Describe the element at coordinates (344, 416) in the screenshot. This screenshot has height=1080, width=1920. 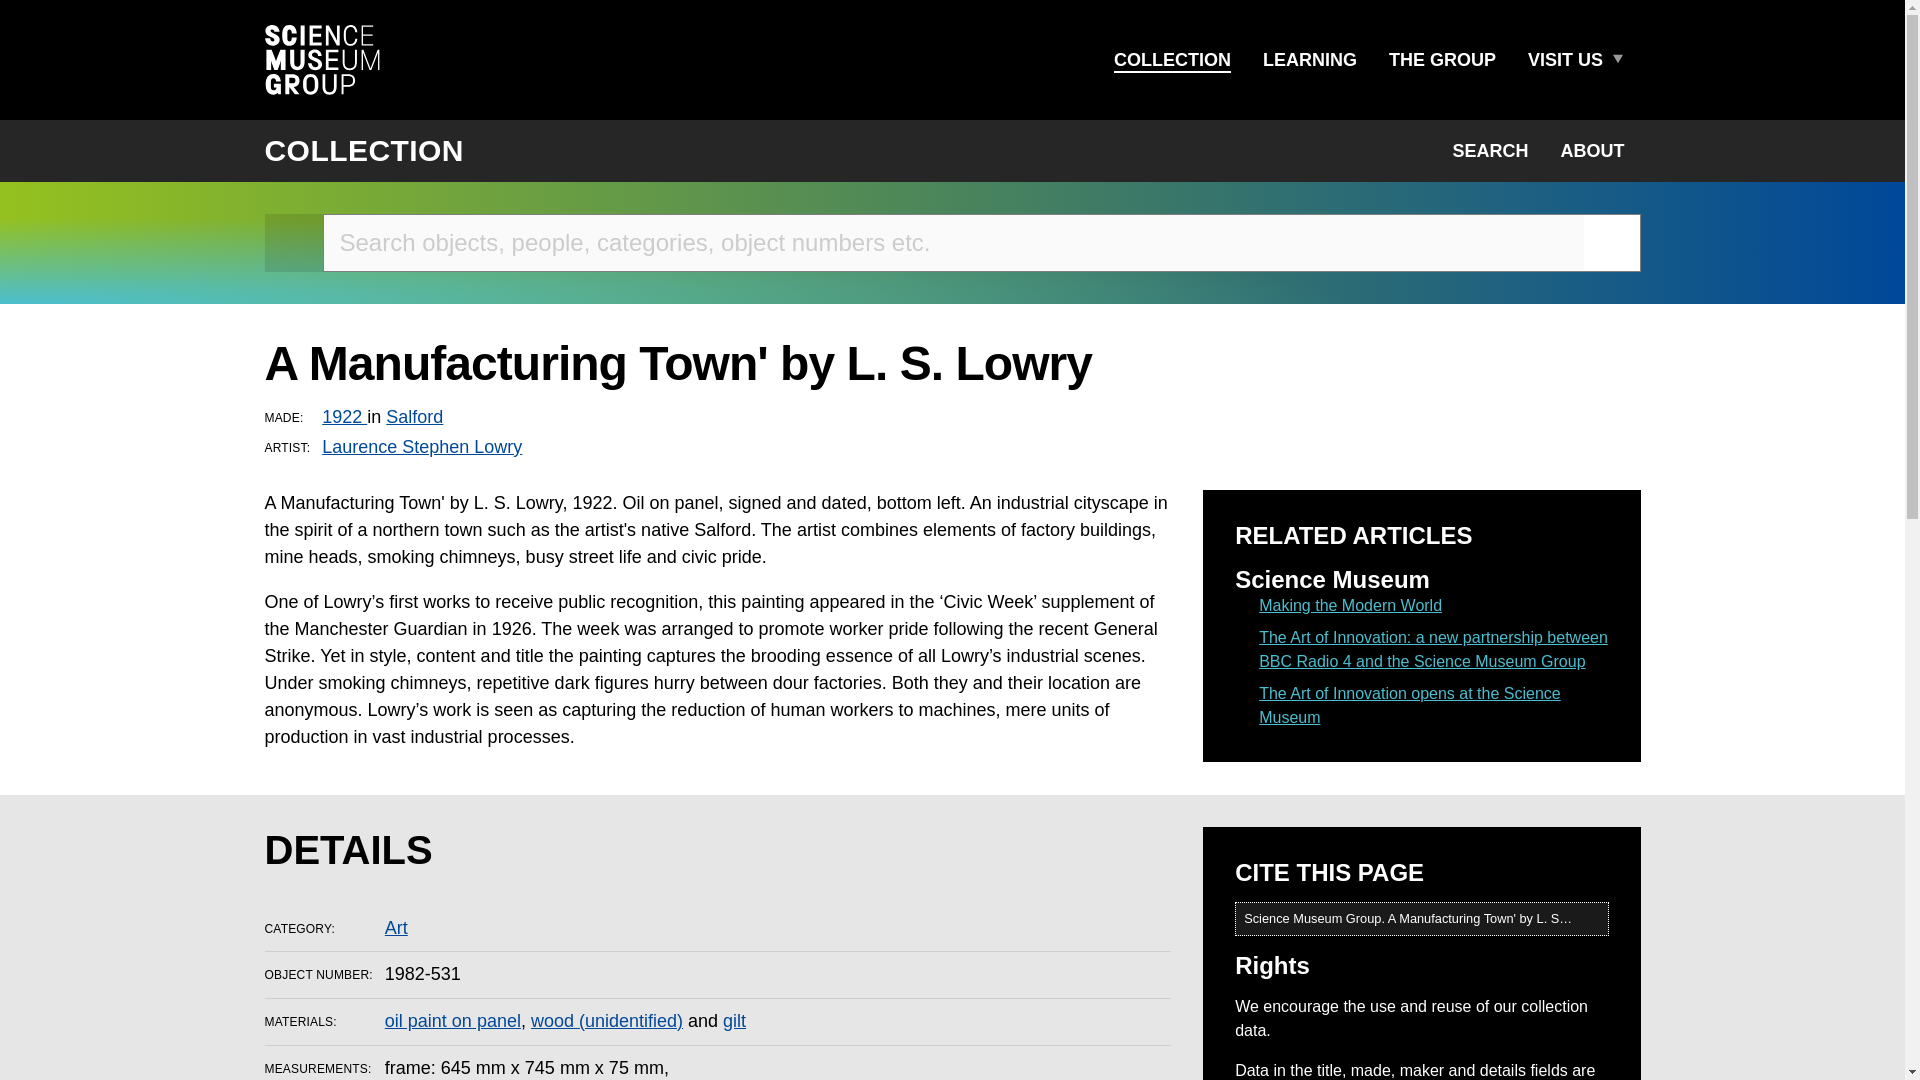
I see `1922` at that location.